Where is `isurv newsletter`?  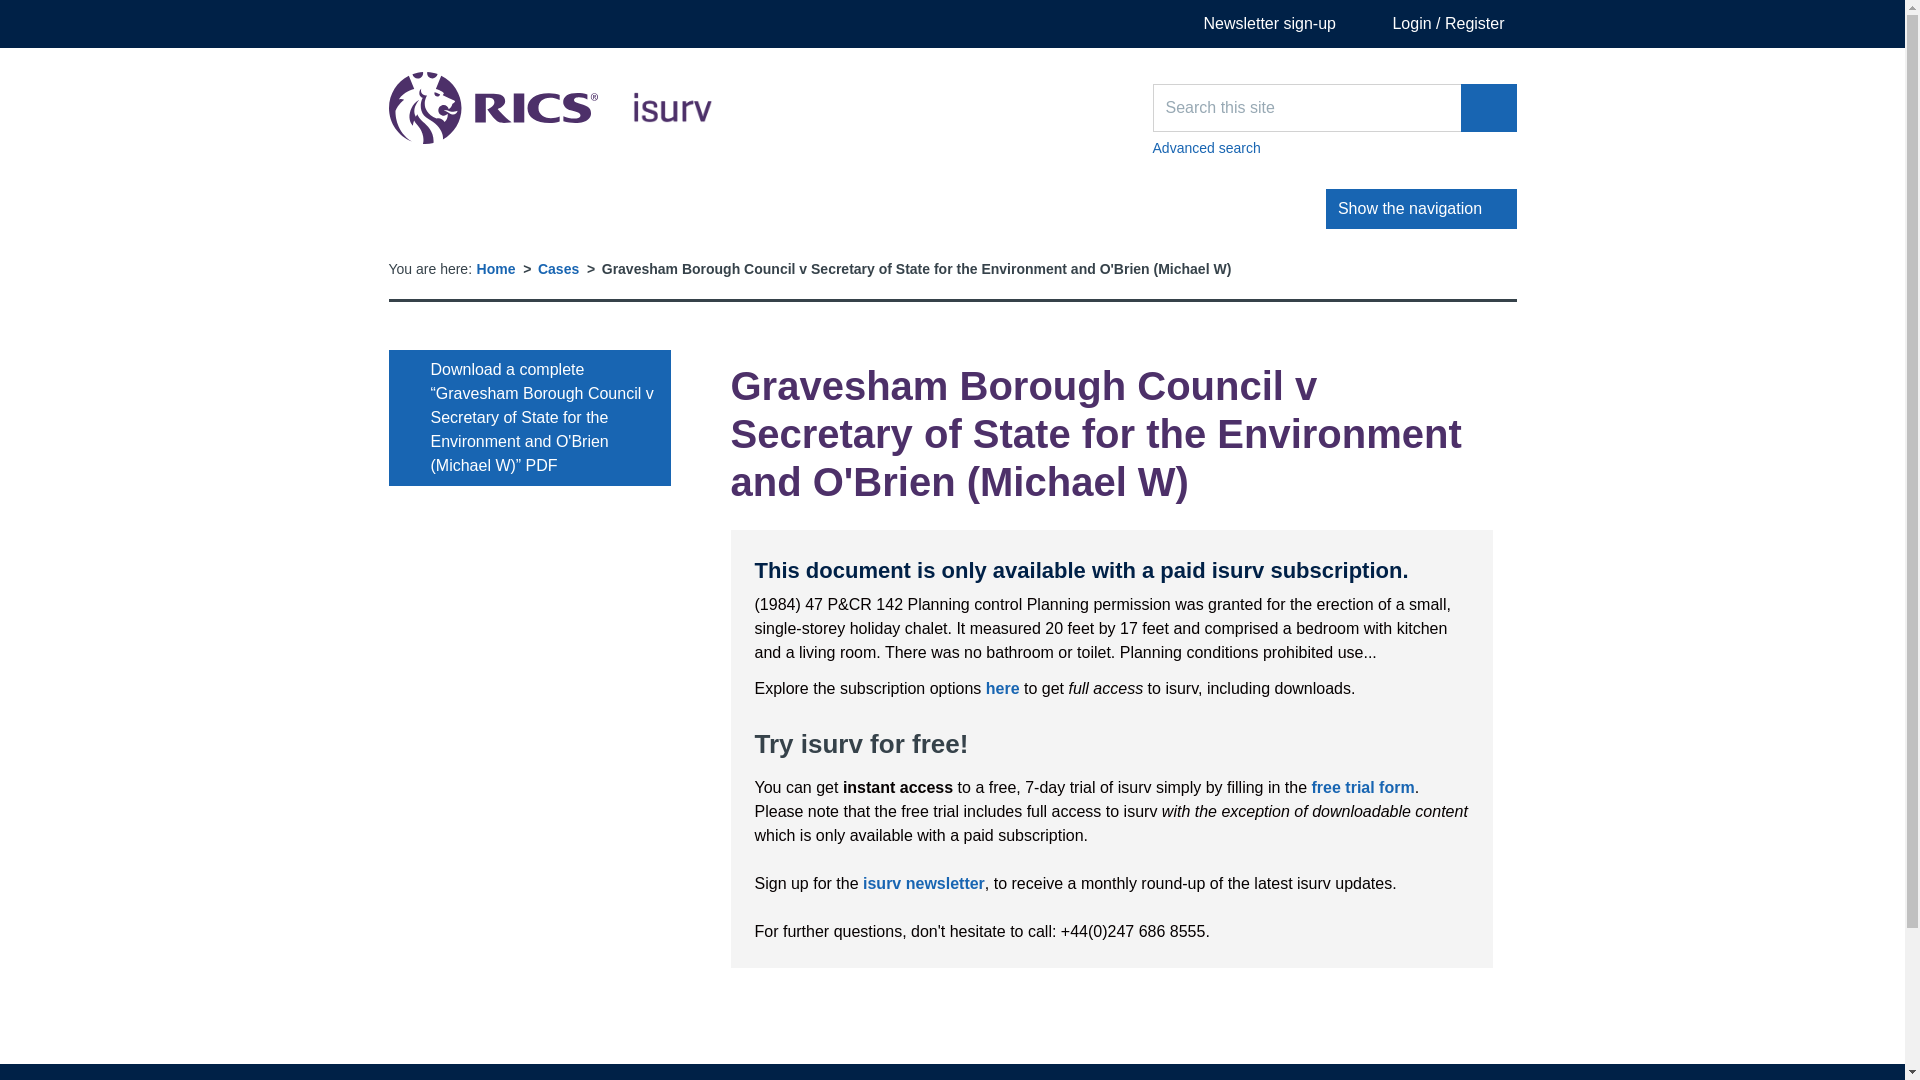
isurv newsletter is located at coordinates (923, 883).